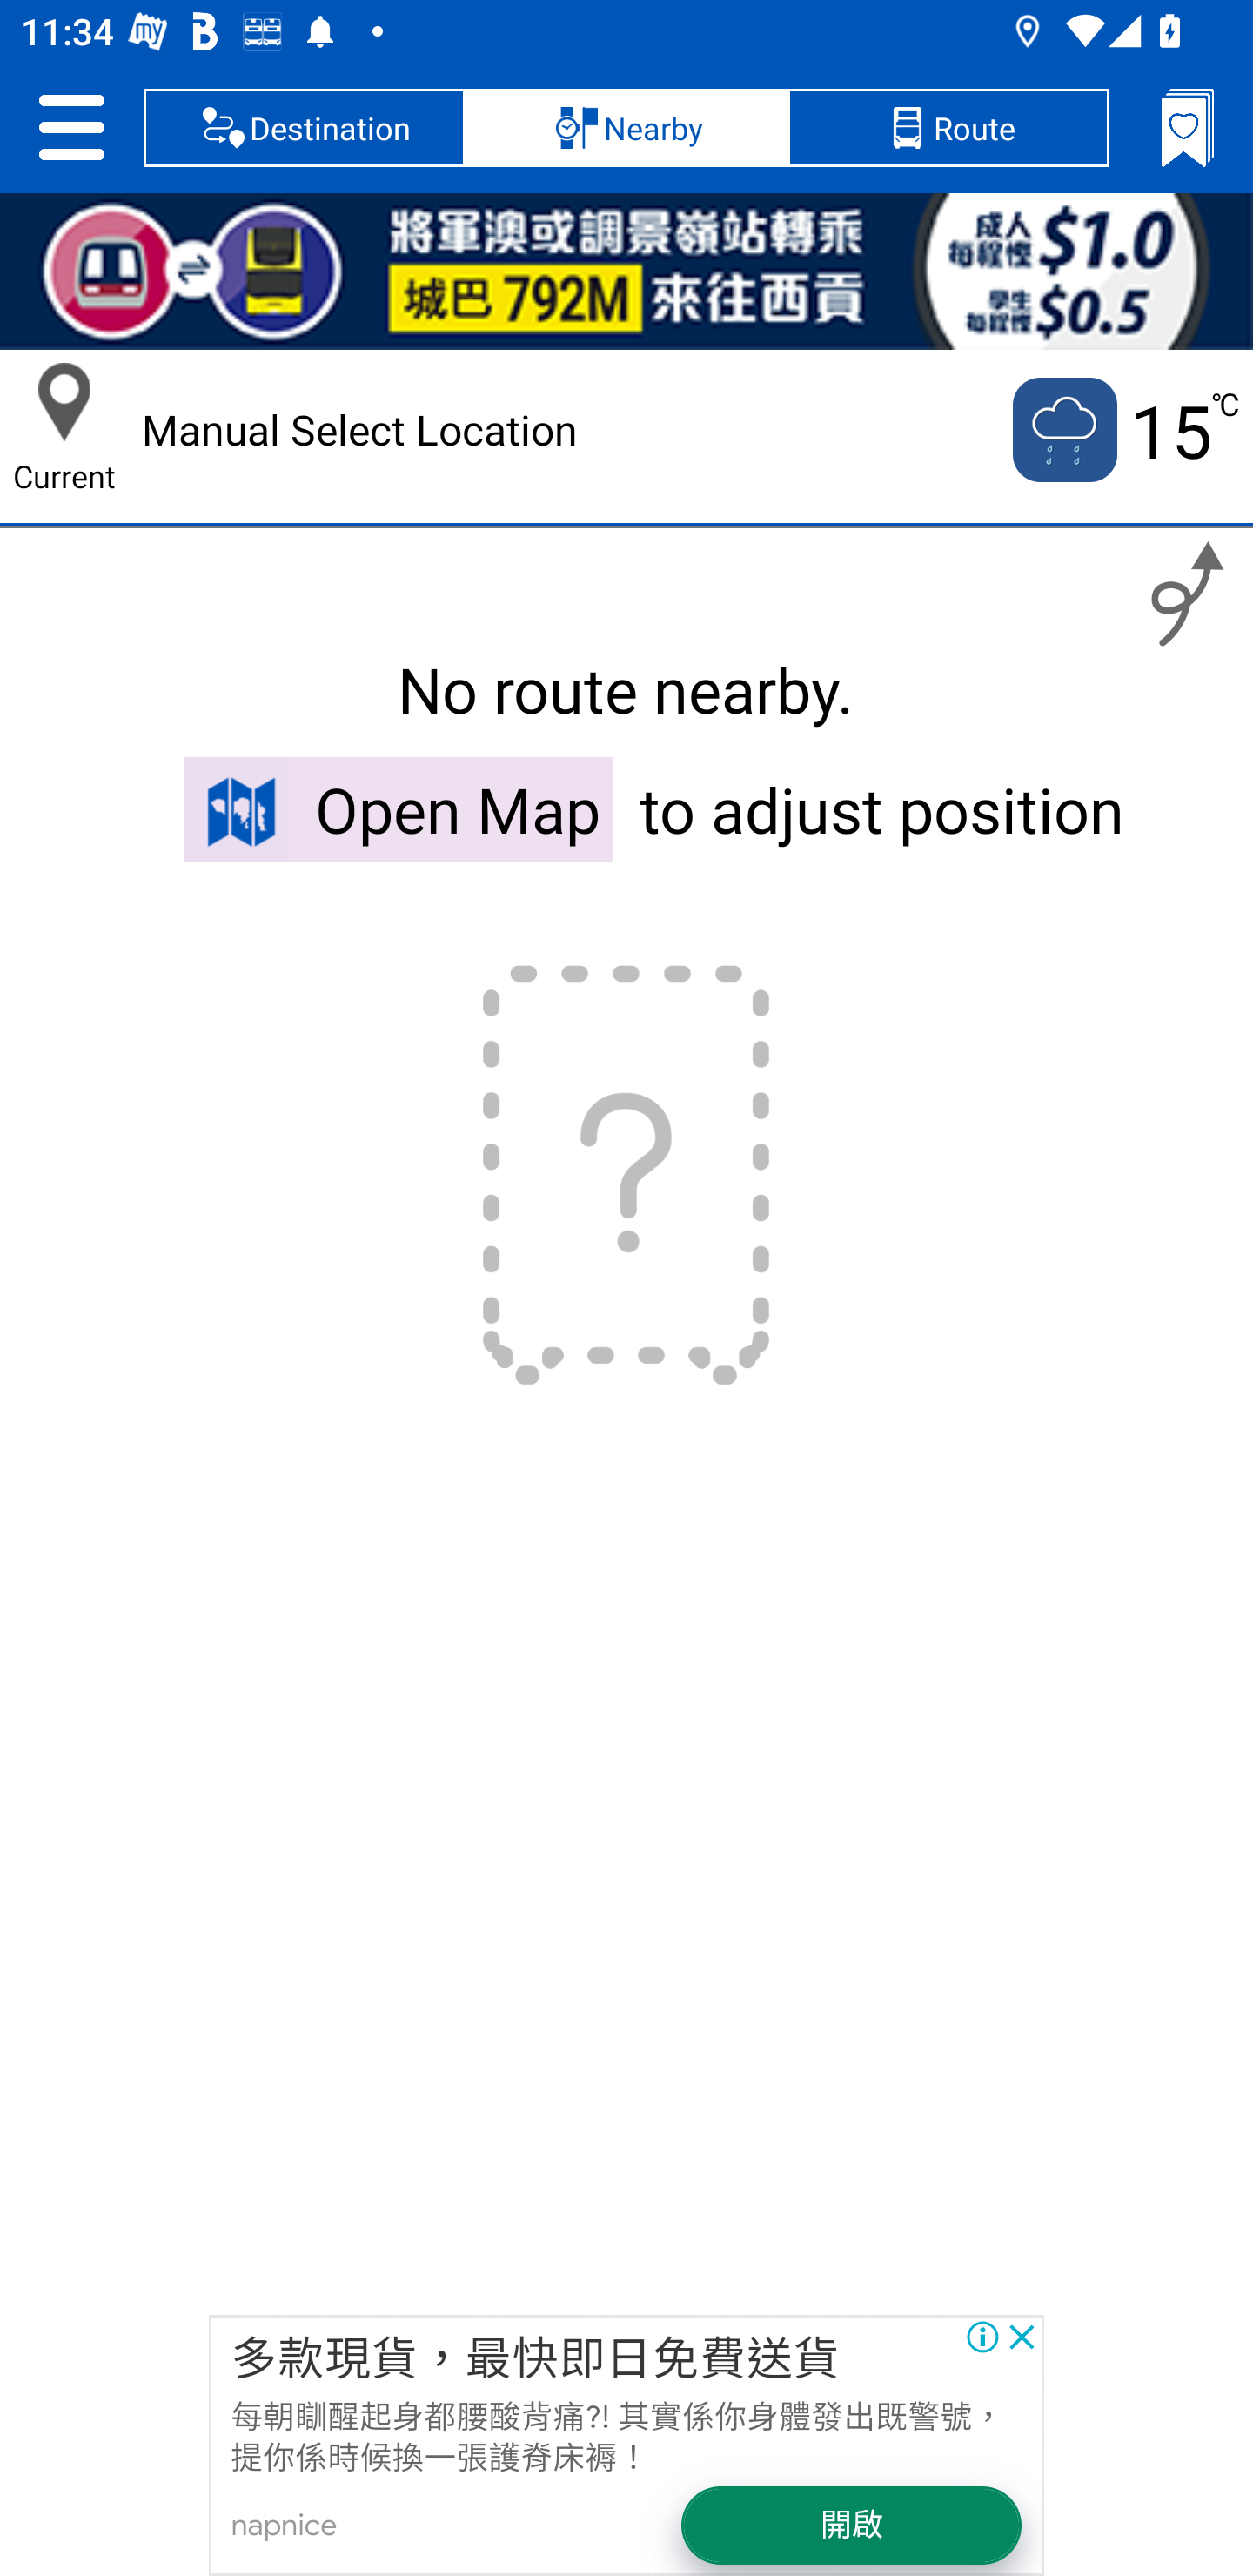  Describe the element at coordinates (853, 2526) in the screenshot. I see `開啟` at that location.